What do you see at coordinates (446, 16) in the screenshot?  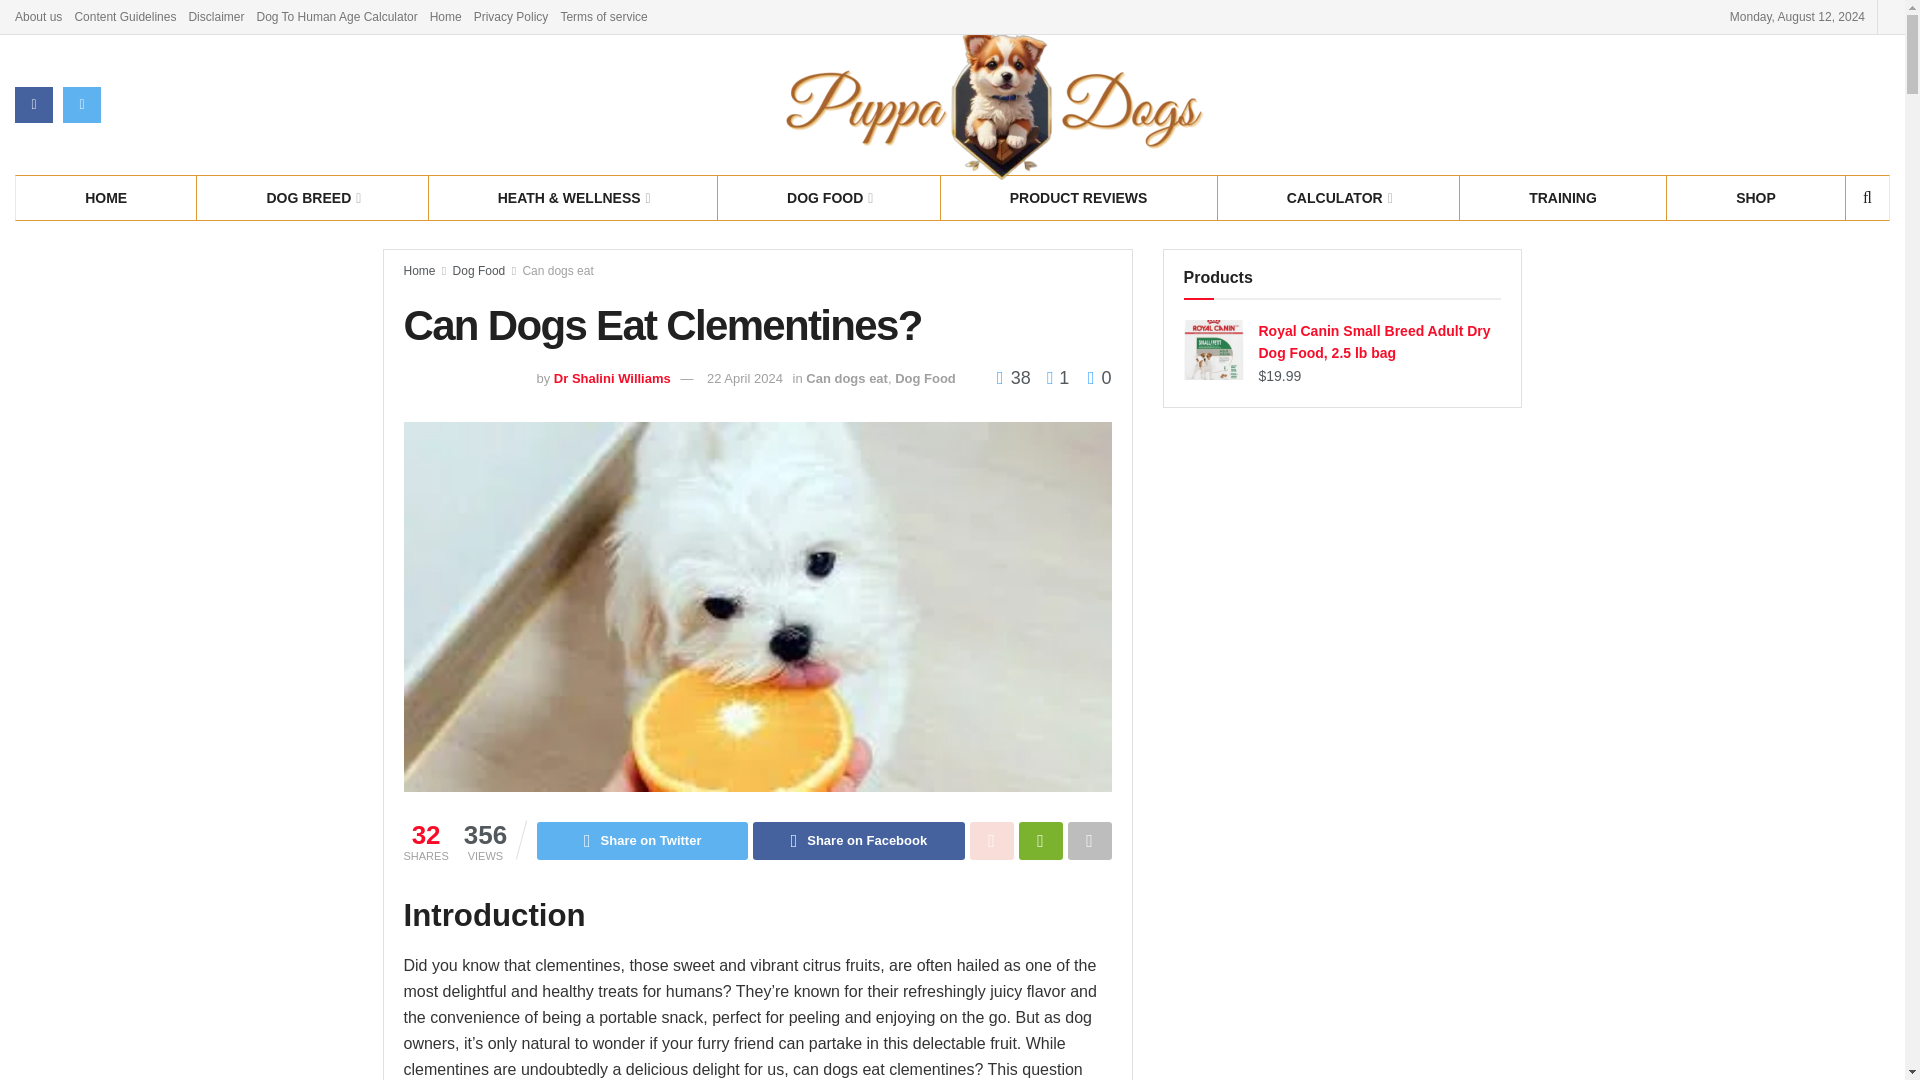 I see `Home` at bounding box center [446, 16].